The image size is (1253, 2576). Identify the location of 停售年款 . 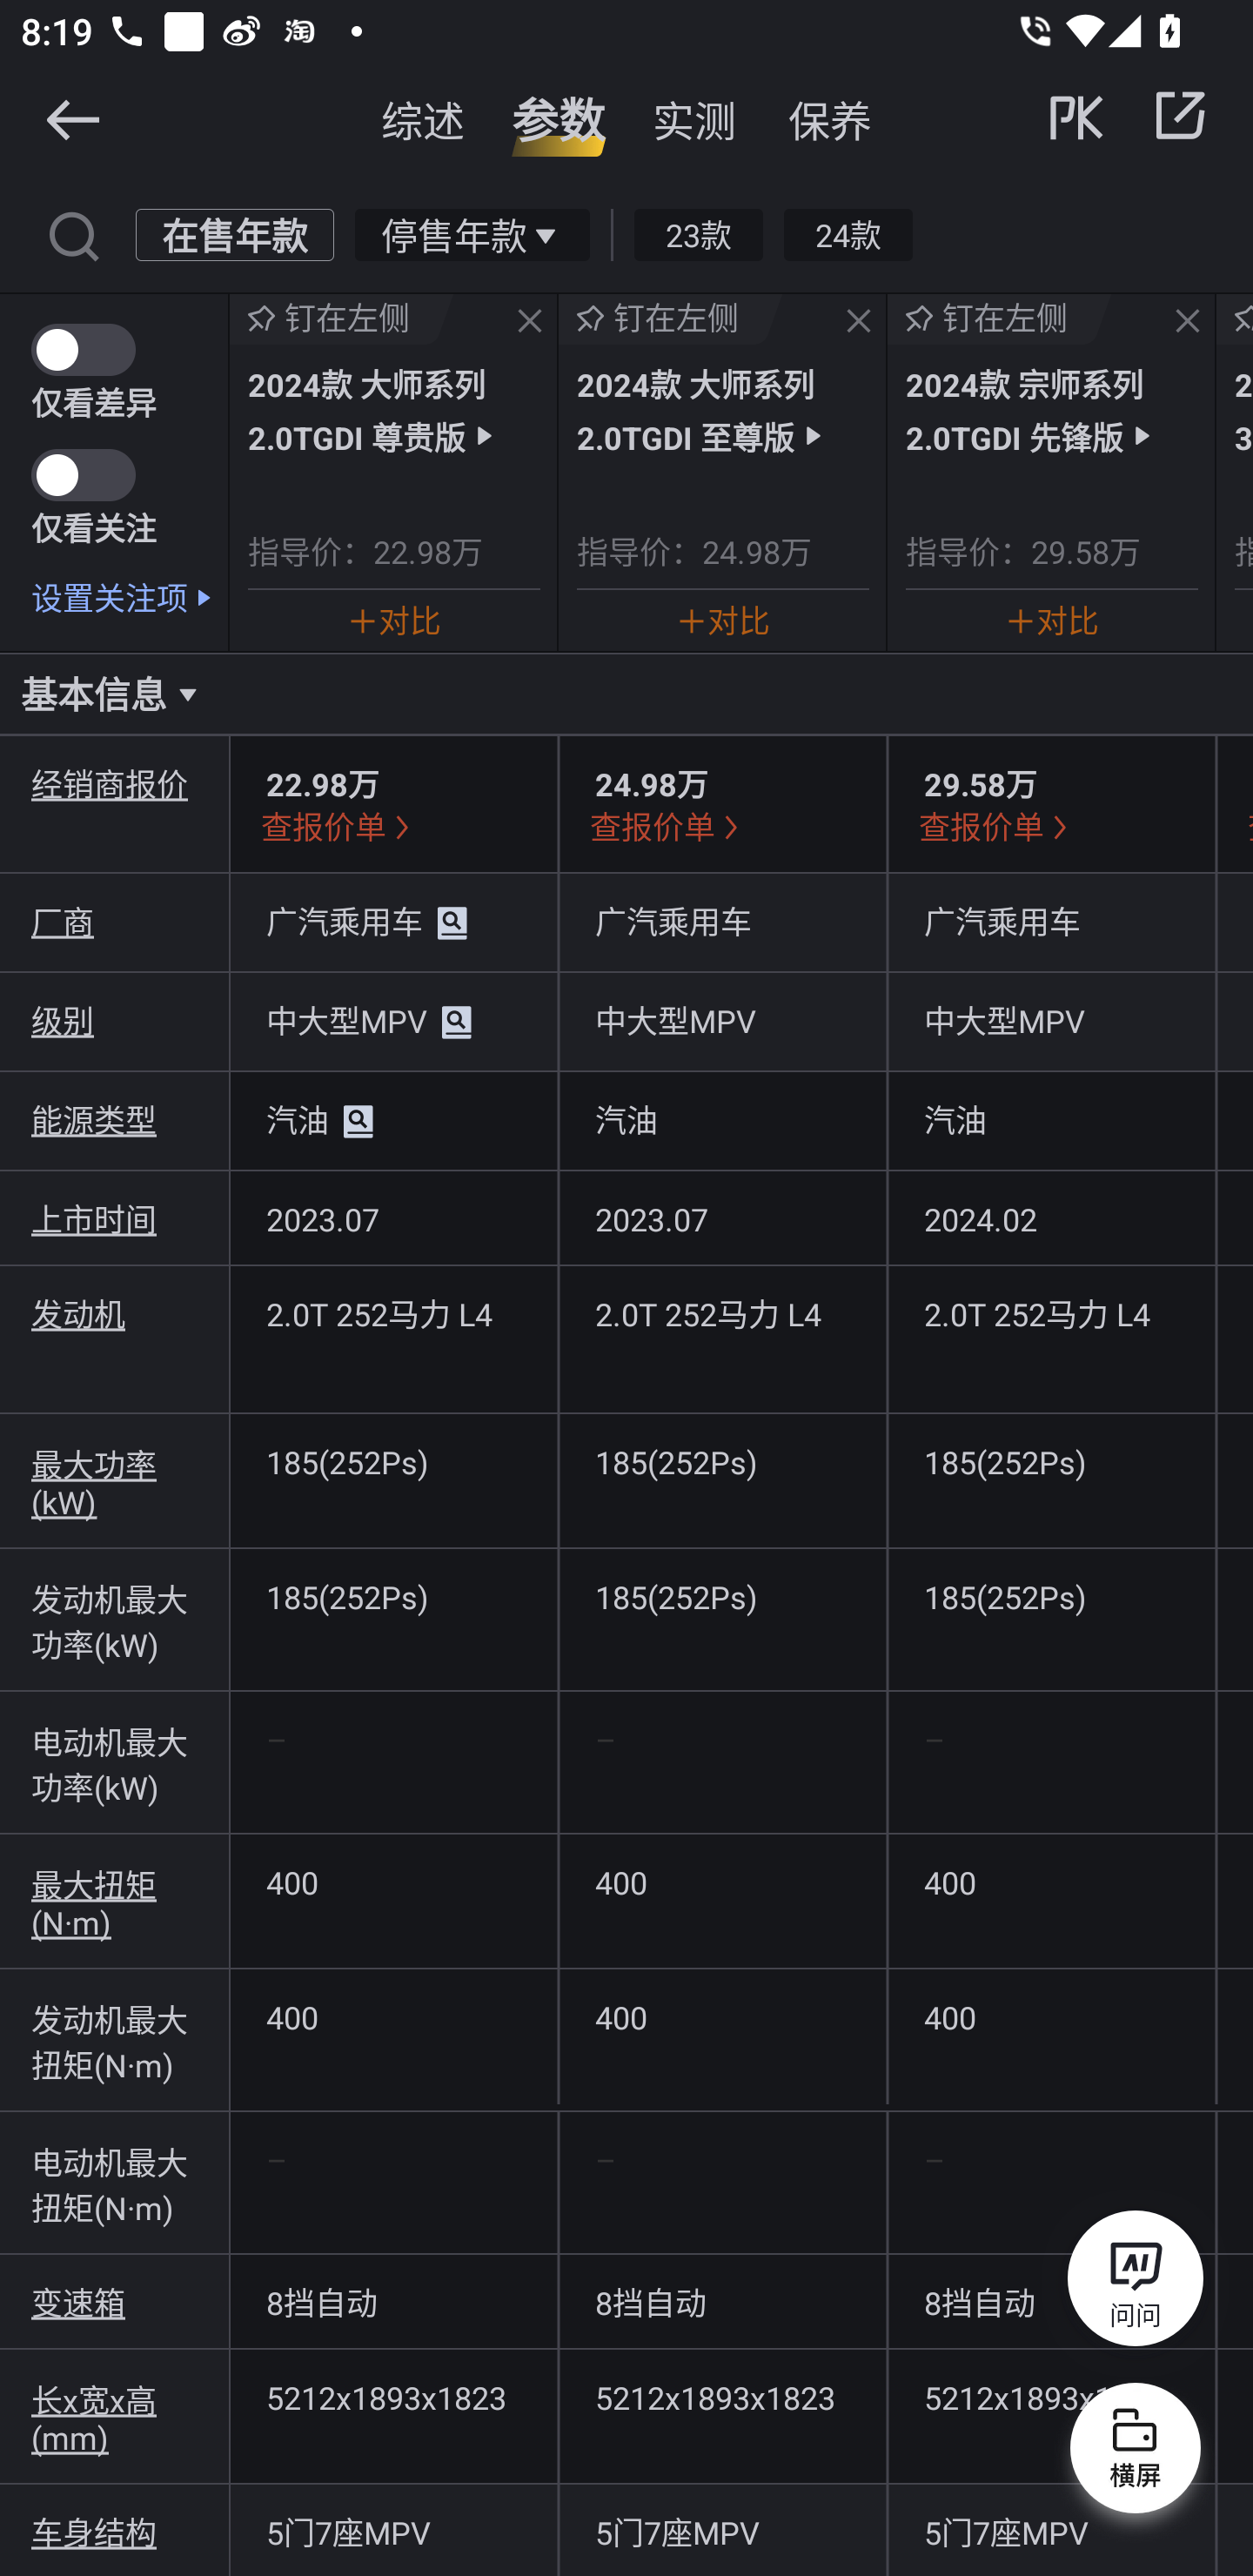
(472, 233).